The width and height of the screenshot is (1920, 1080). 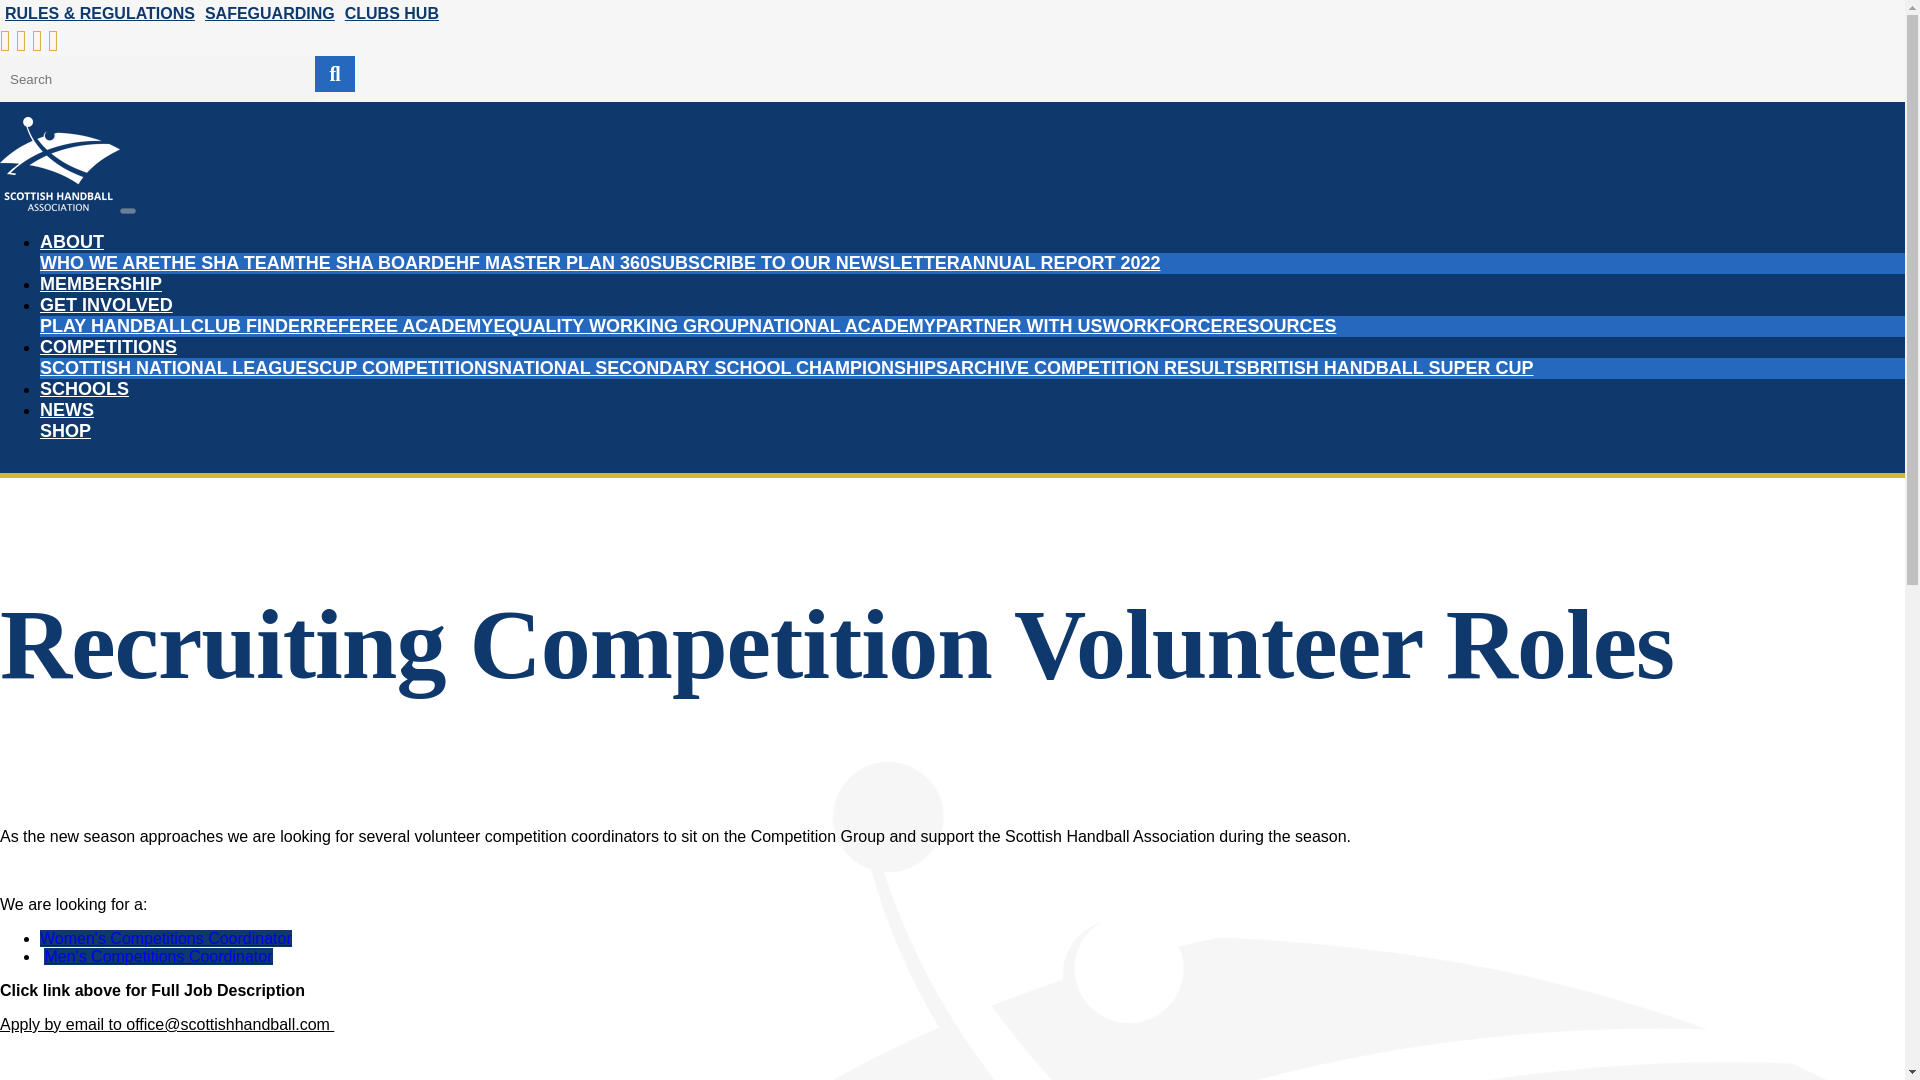 What do you see at coordinates (1162, 326) in the screenshot?
I see `WORKFORCE` at bounding box center [1162, 326].